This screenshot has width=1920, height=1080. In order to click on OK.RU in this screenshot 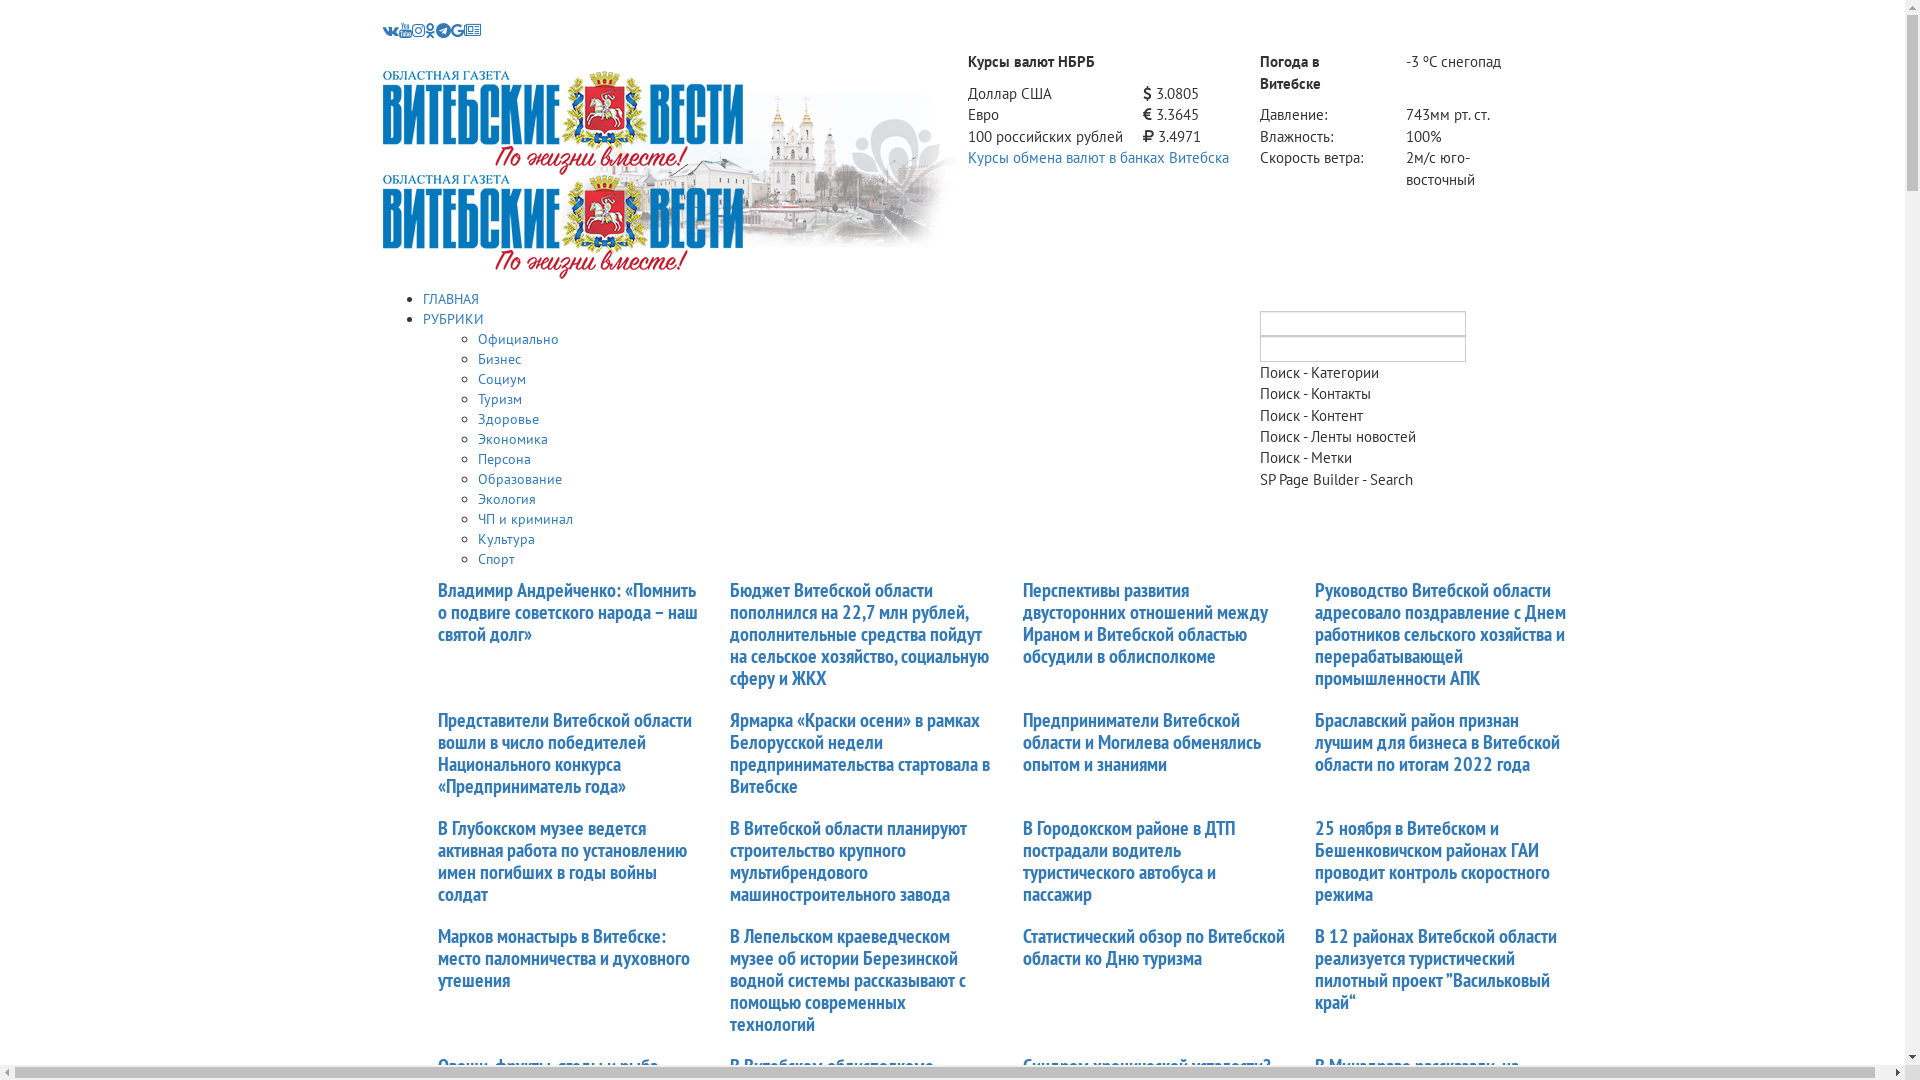, I will do `click(430, 30)`.